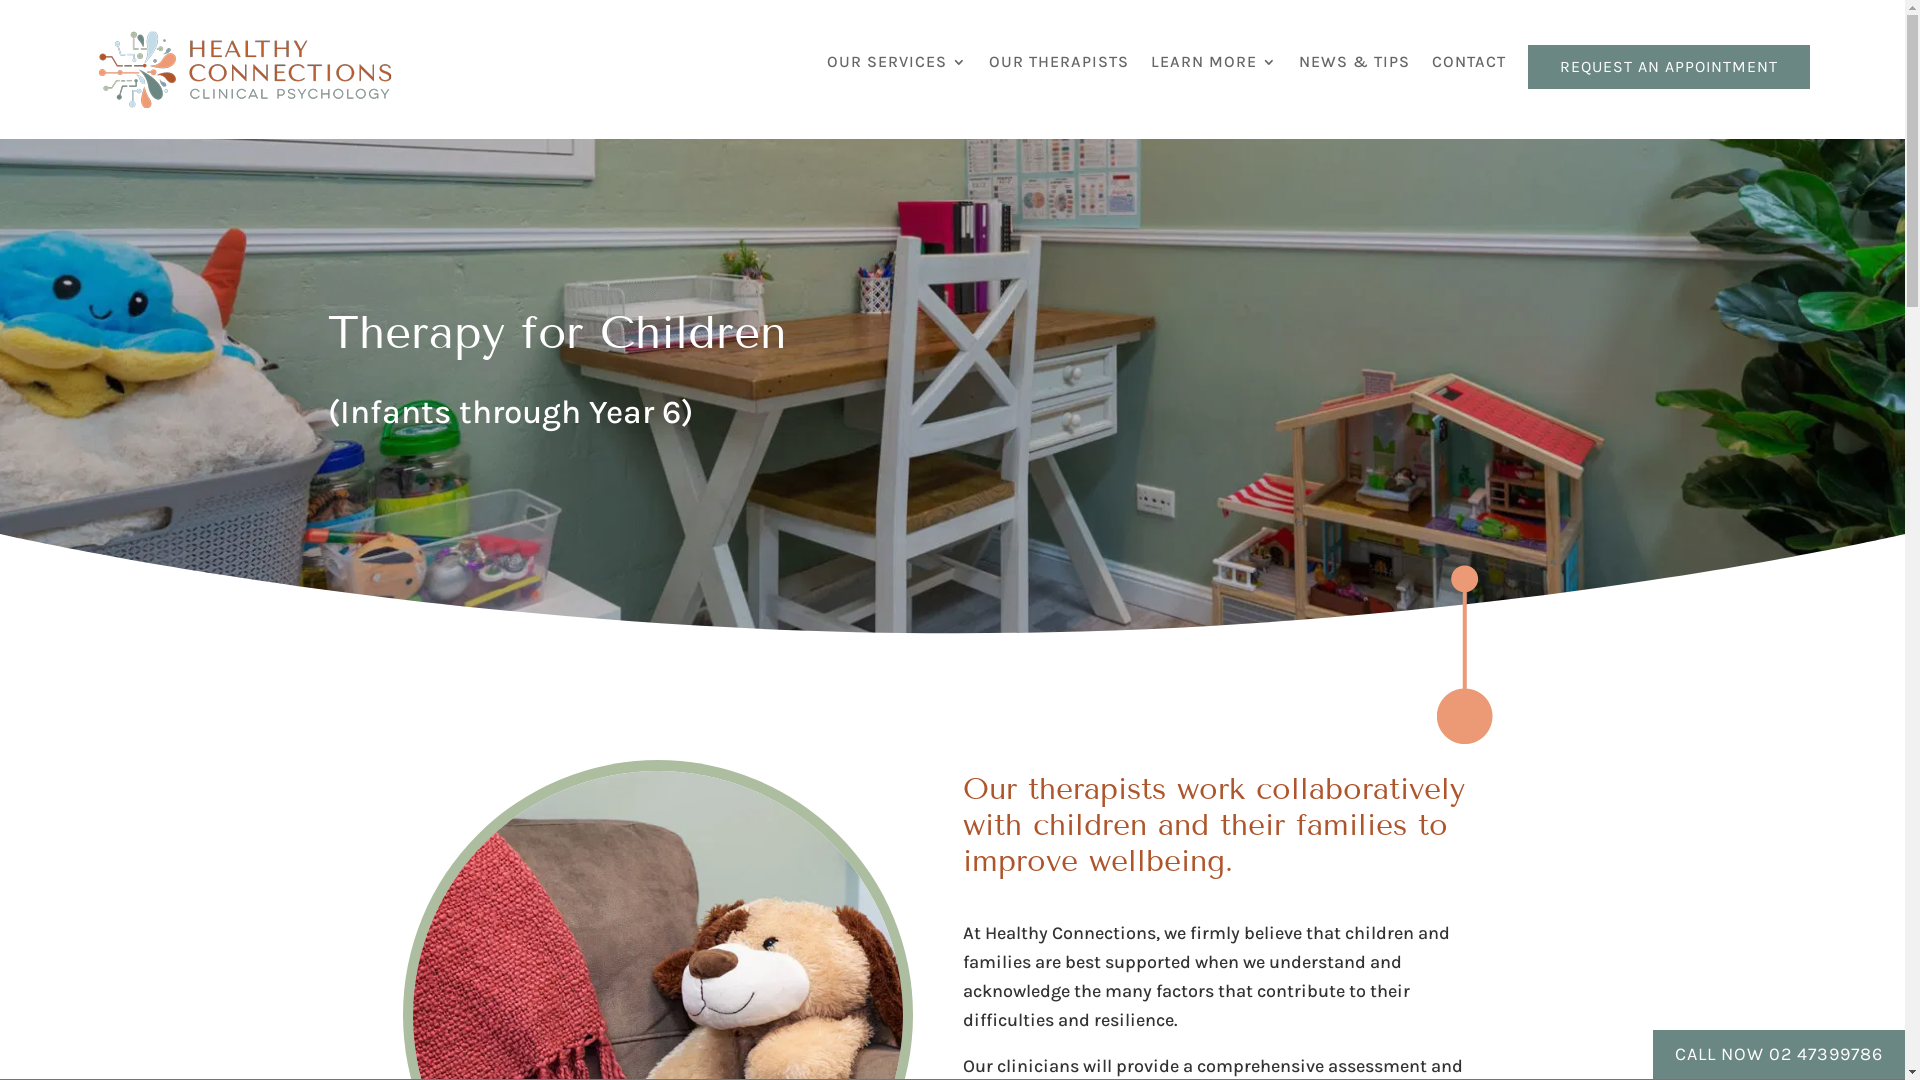  What do you see at coordinates (1214, 72) in the screenshot?
I see `LEARN MORE` at bounding box center [1214, 72].